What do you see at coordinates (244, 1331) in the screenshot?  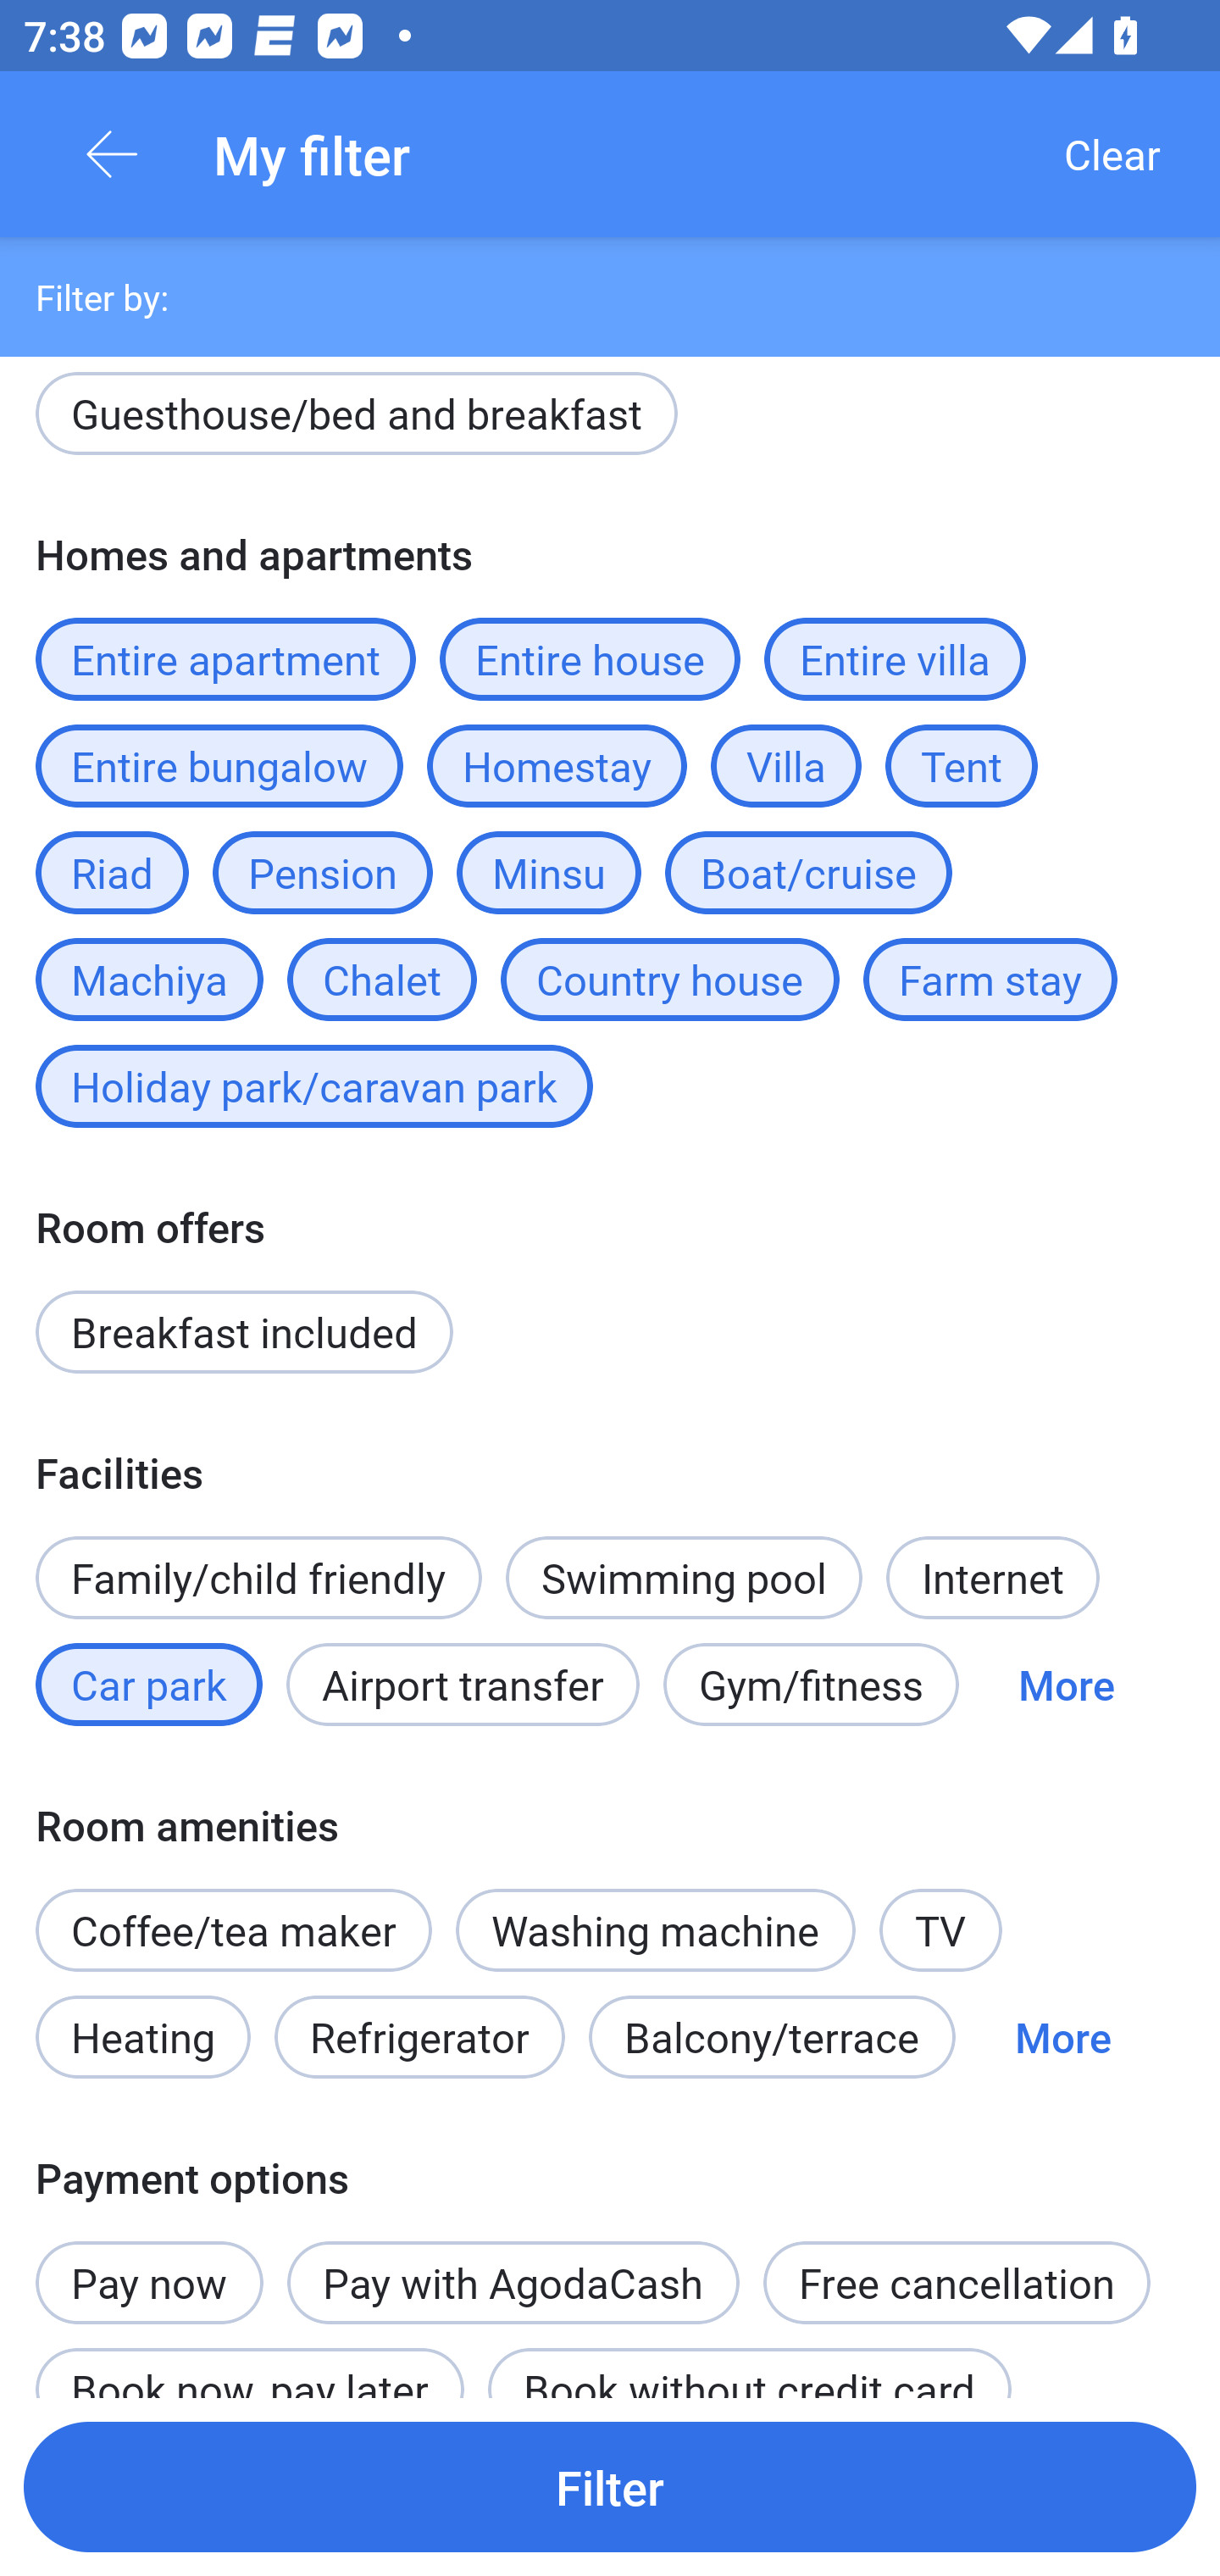 I see `Breakfast included` at bounding box center [244, 1331].